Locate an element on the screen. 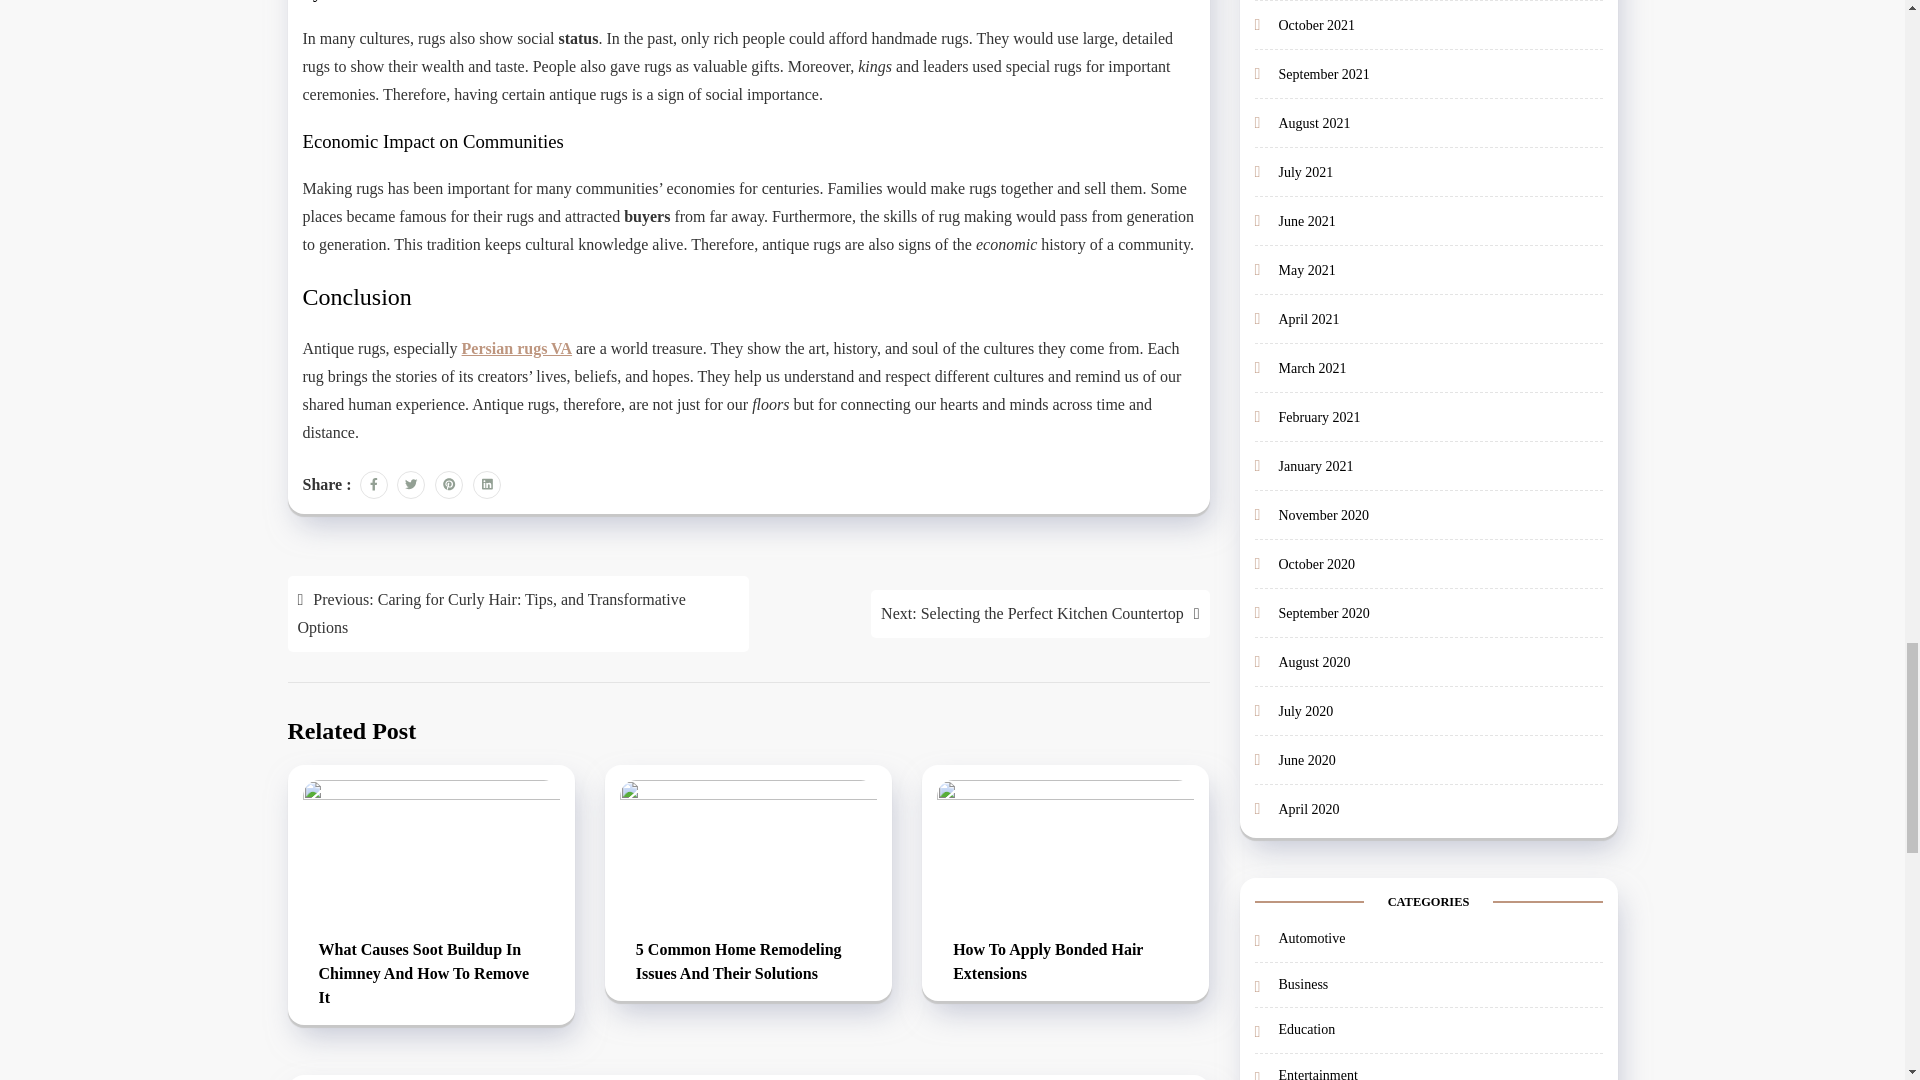  How To Apply Bonded Hair Extensions is located at coordinates (1065, 963).